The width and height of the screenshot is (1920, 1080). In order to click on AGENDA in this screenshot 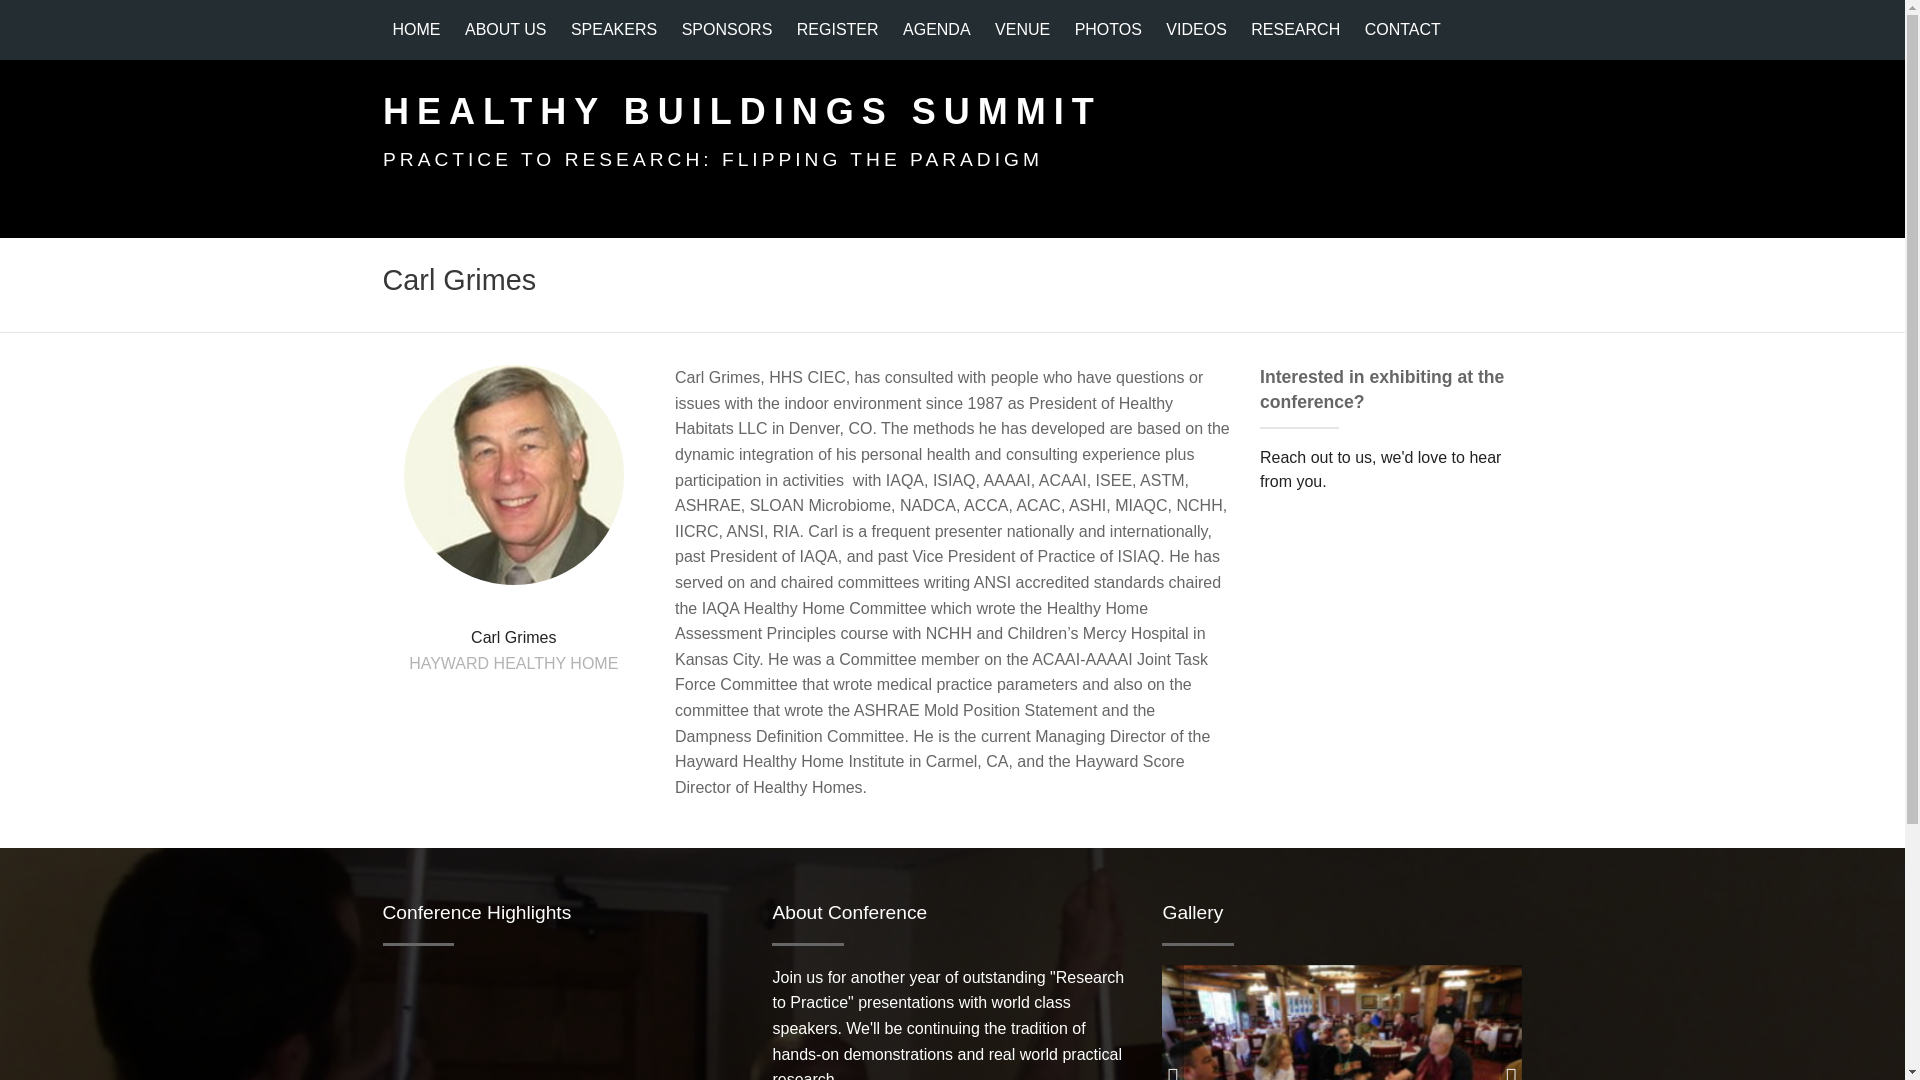, I will do `click(936, 30)`.